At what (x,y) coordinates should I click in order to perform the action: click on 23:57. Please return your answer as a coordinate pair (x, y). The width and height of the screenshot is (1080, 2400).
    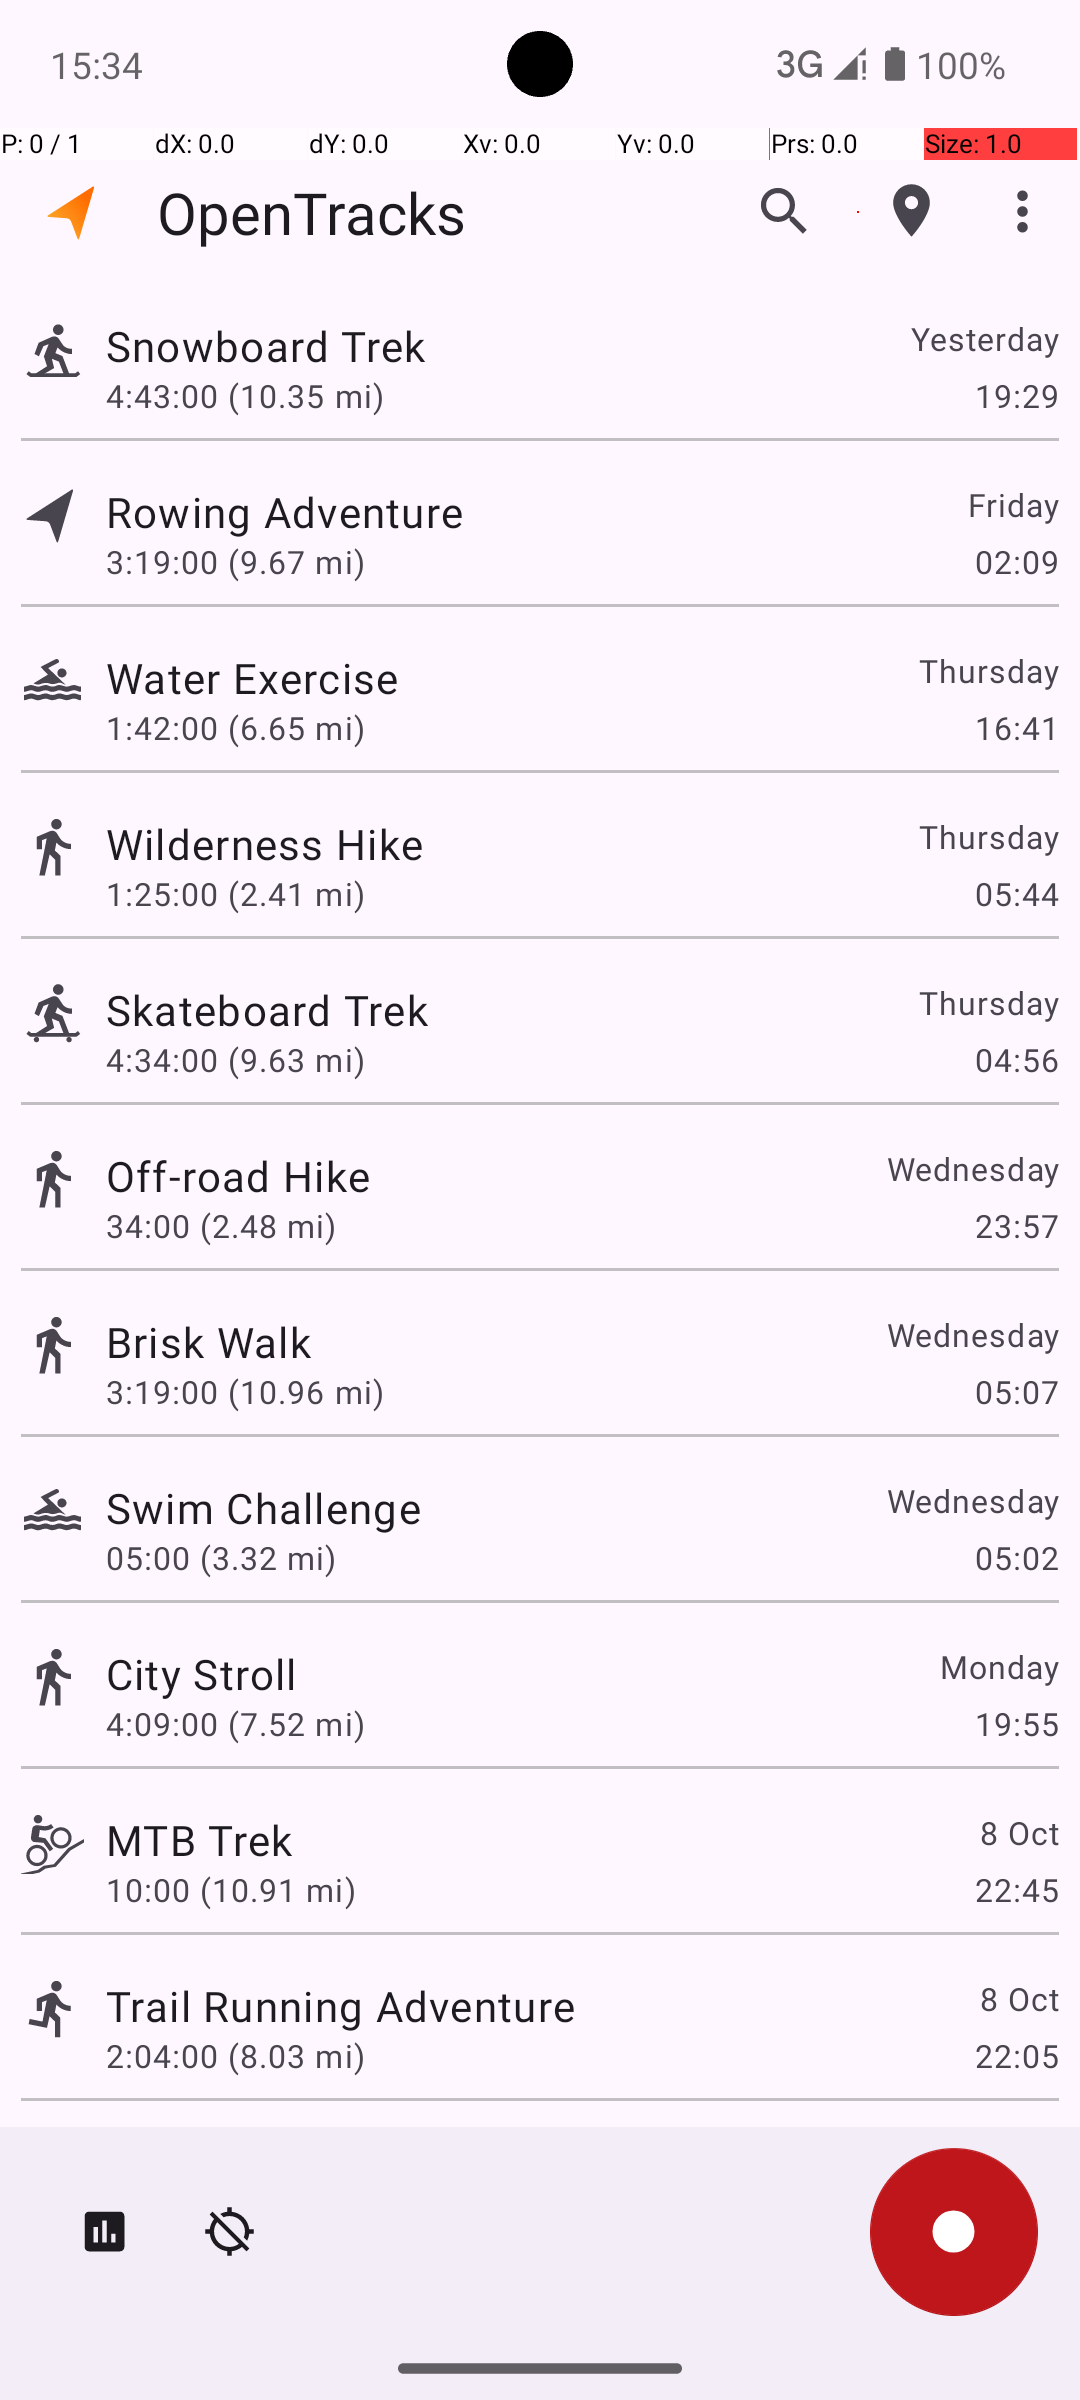
    Looking at the image, I should click on (1016, 1226).